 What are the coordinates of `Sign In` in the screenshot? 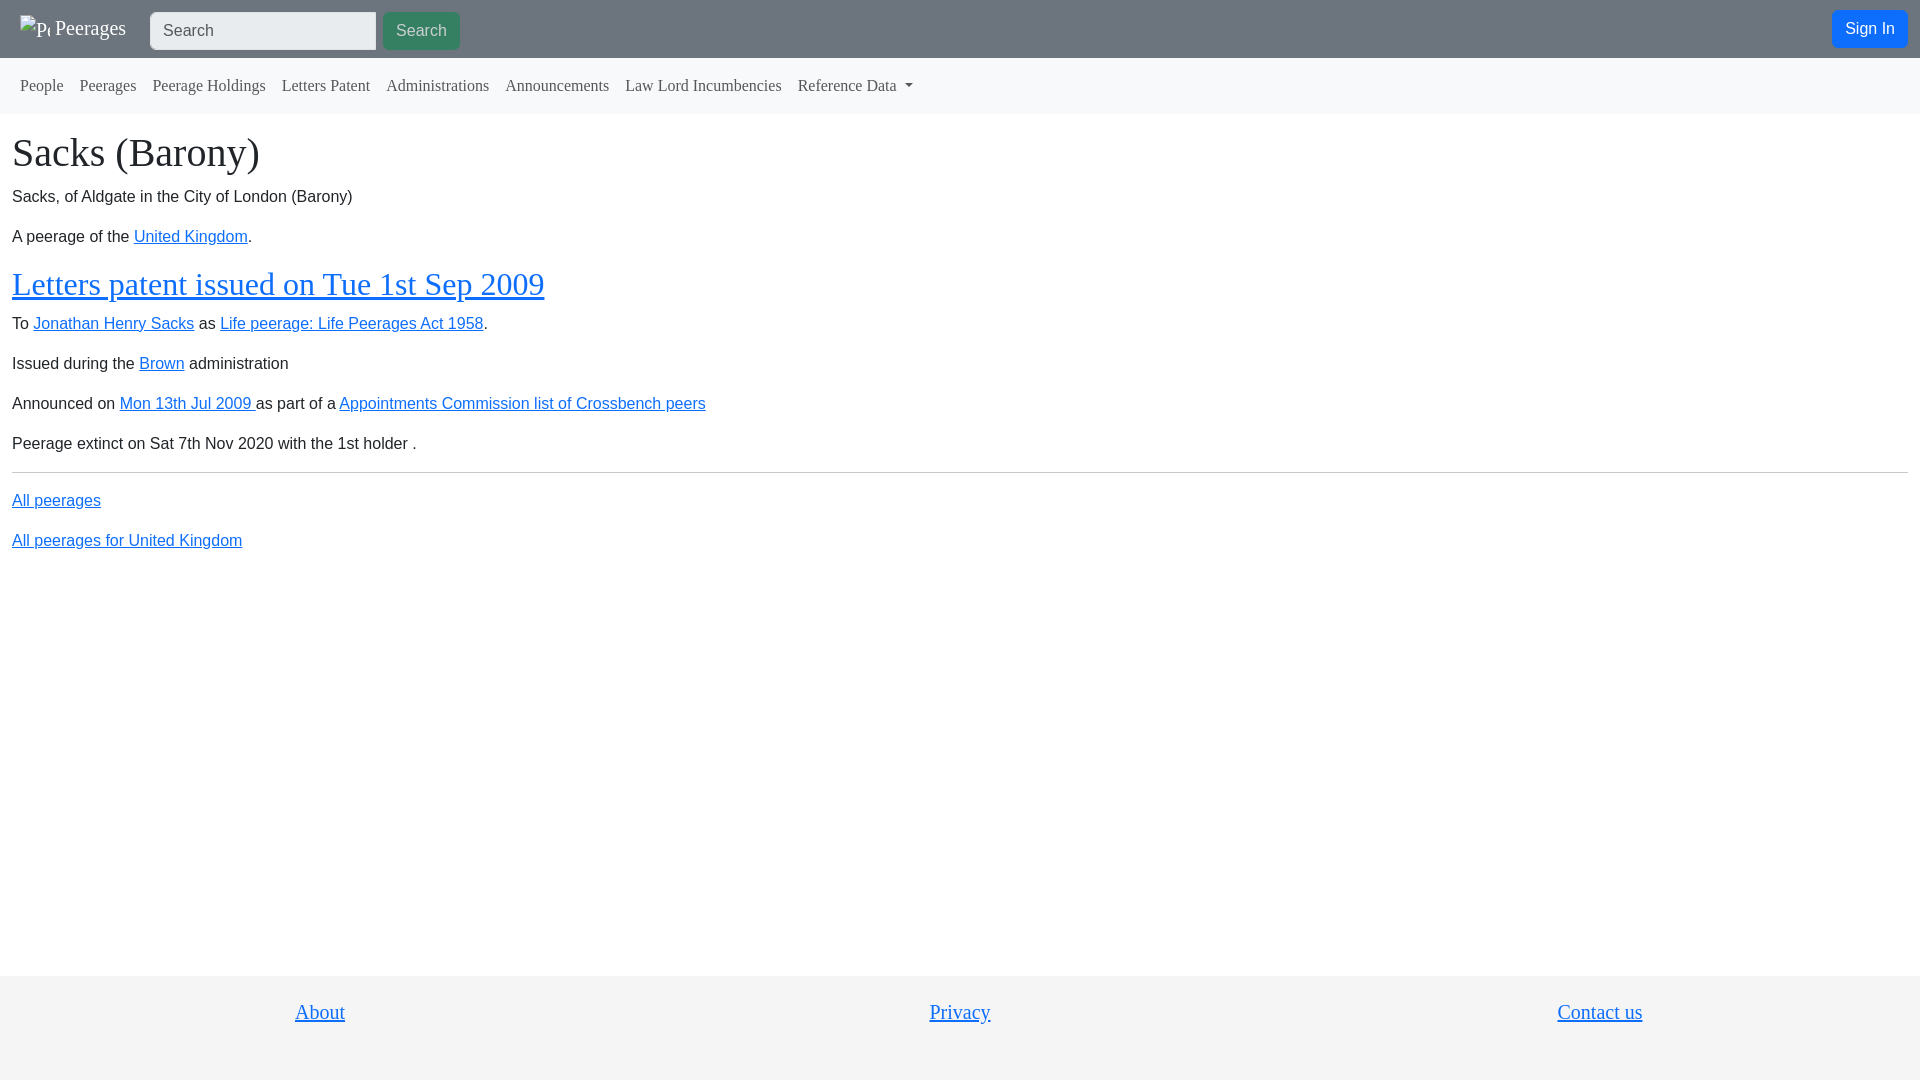 It's located at (1870, 28).